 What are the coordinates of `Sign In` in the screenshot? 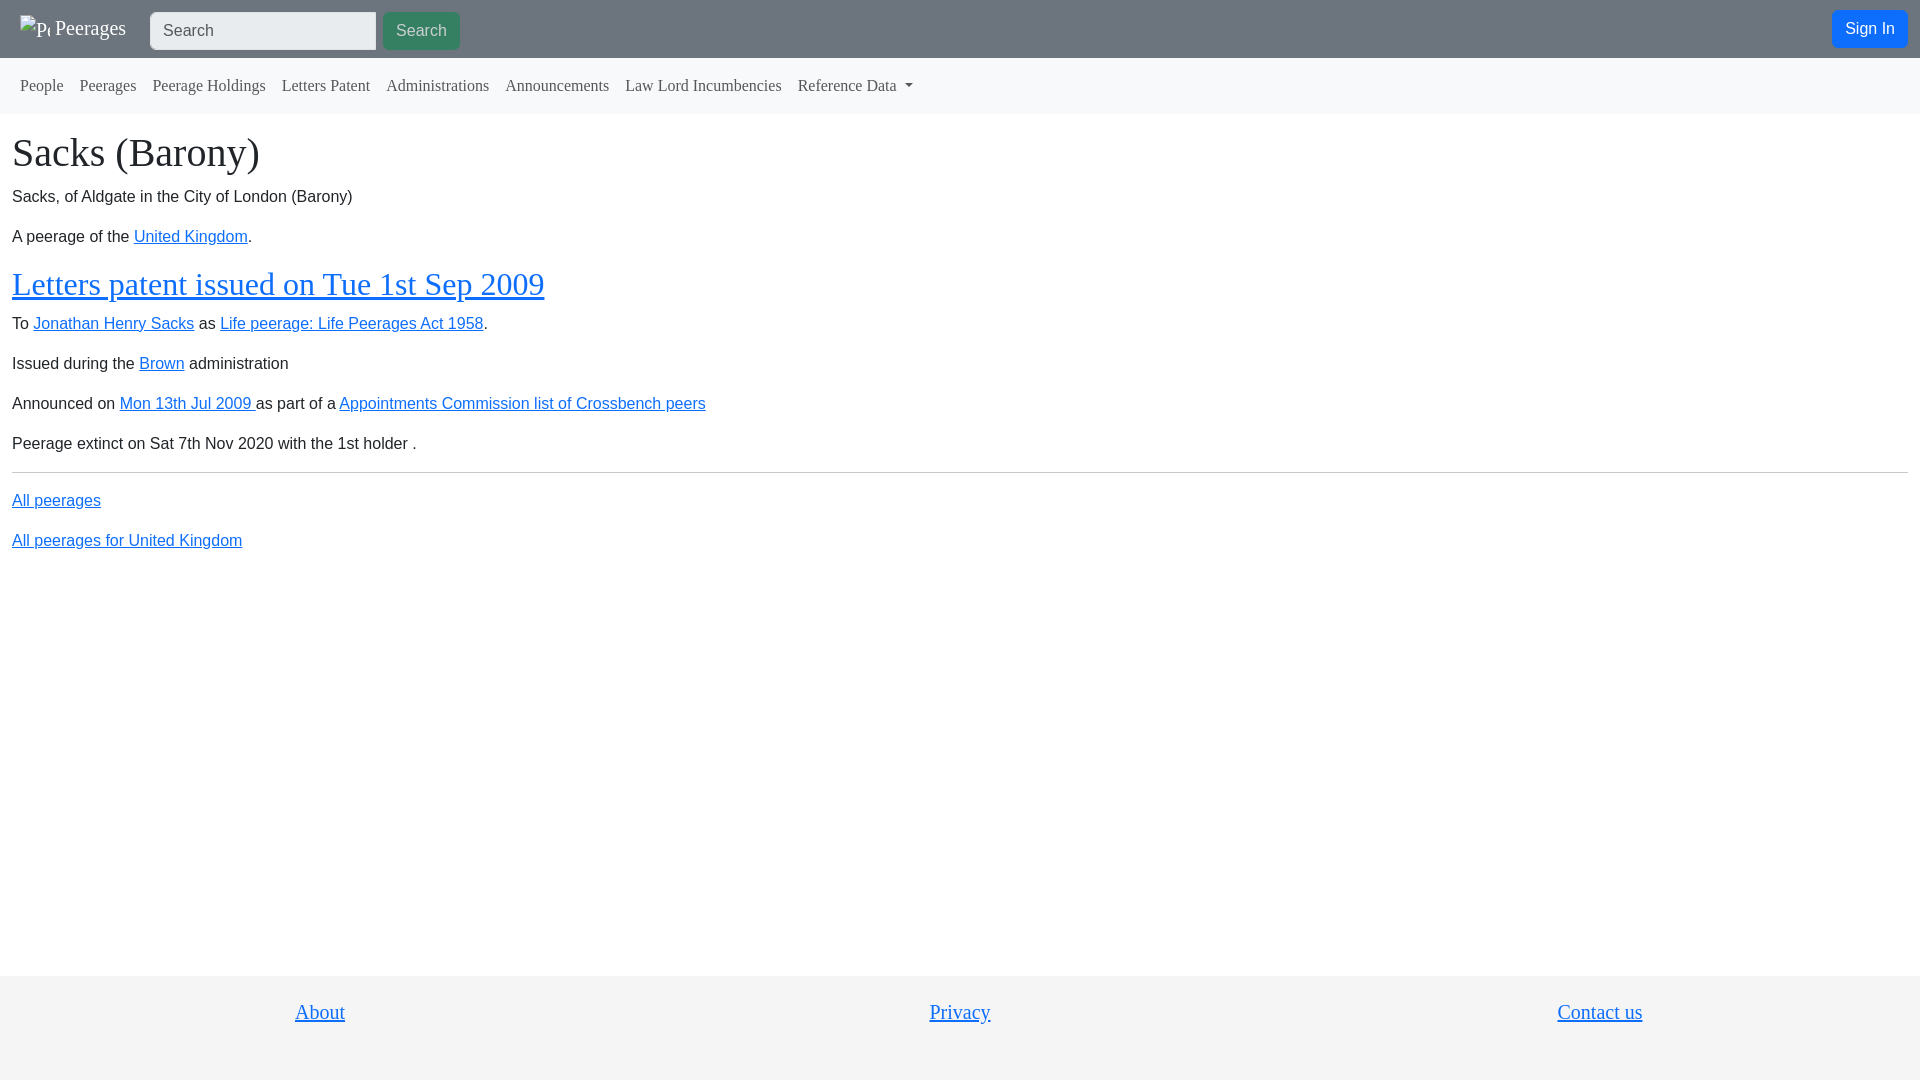 It's located at (1870, 28).